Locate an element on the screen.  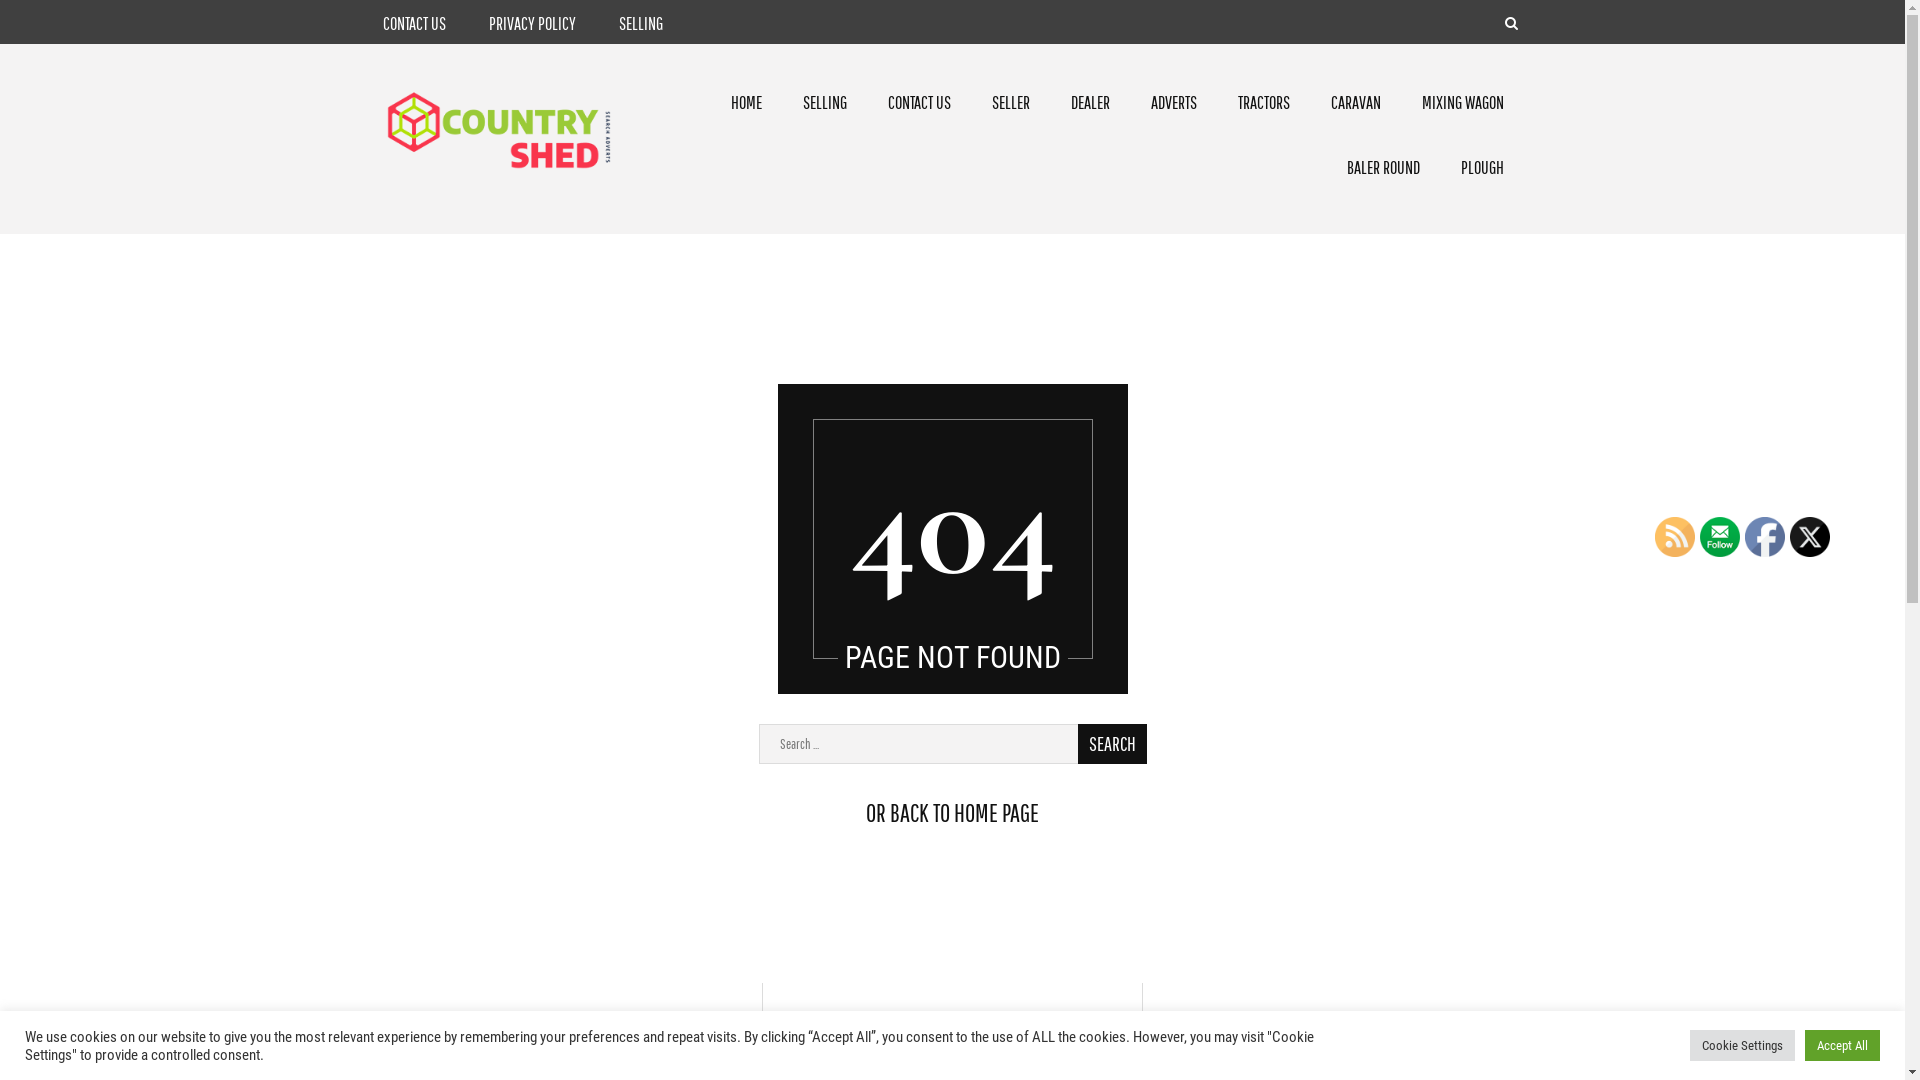
Twitter is located at coordinates (1810, 537).